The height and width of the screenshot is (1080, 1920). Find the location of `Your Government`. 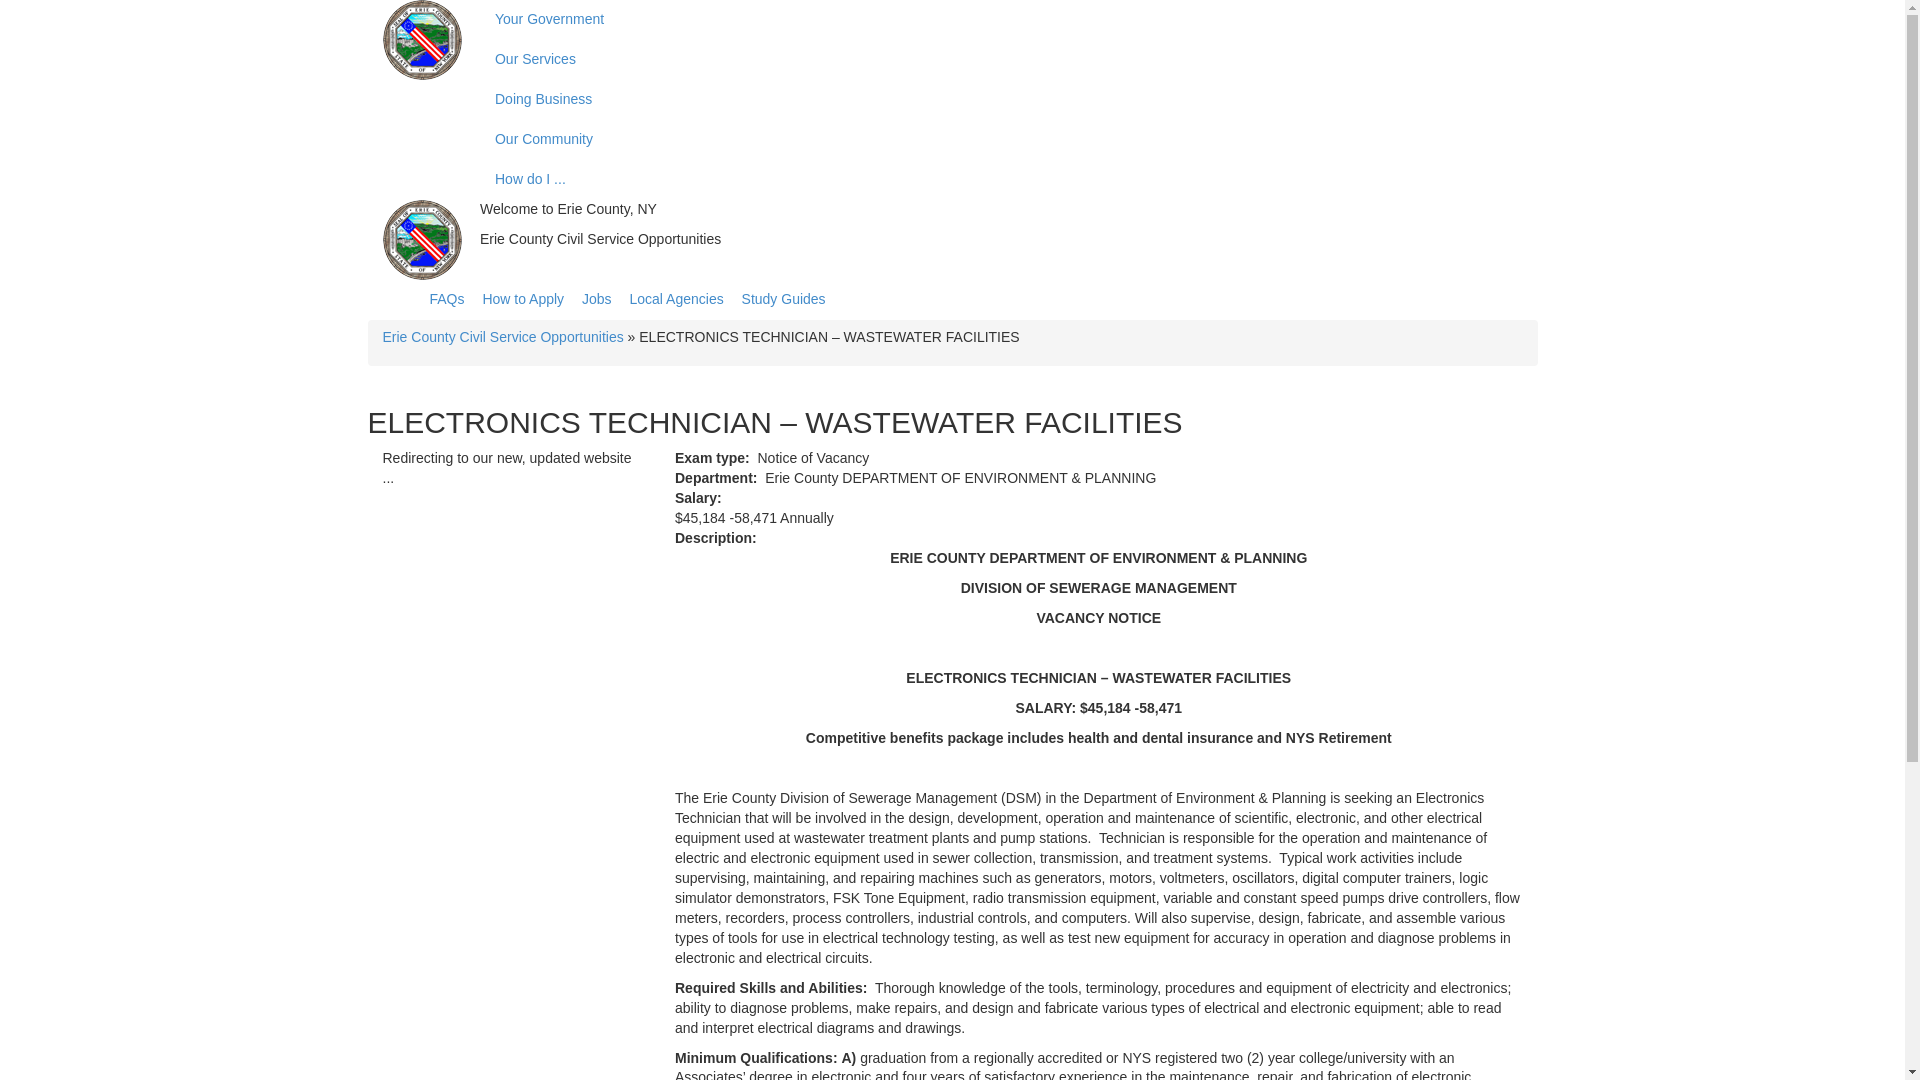

Your Government is located at coordinates (904, 20).